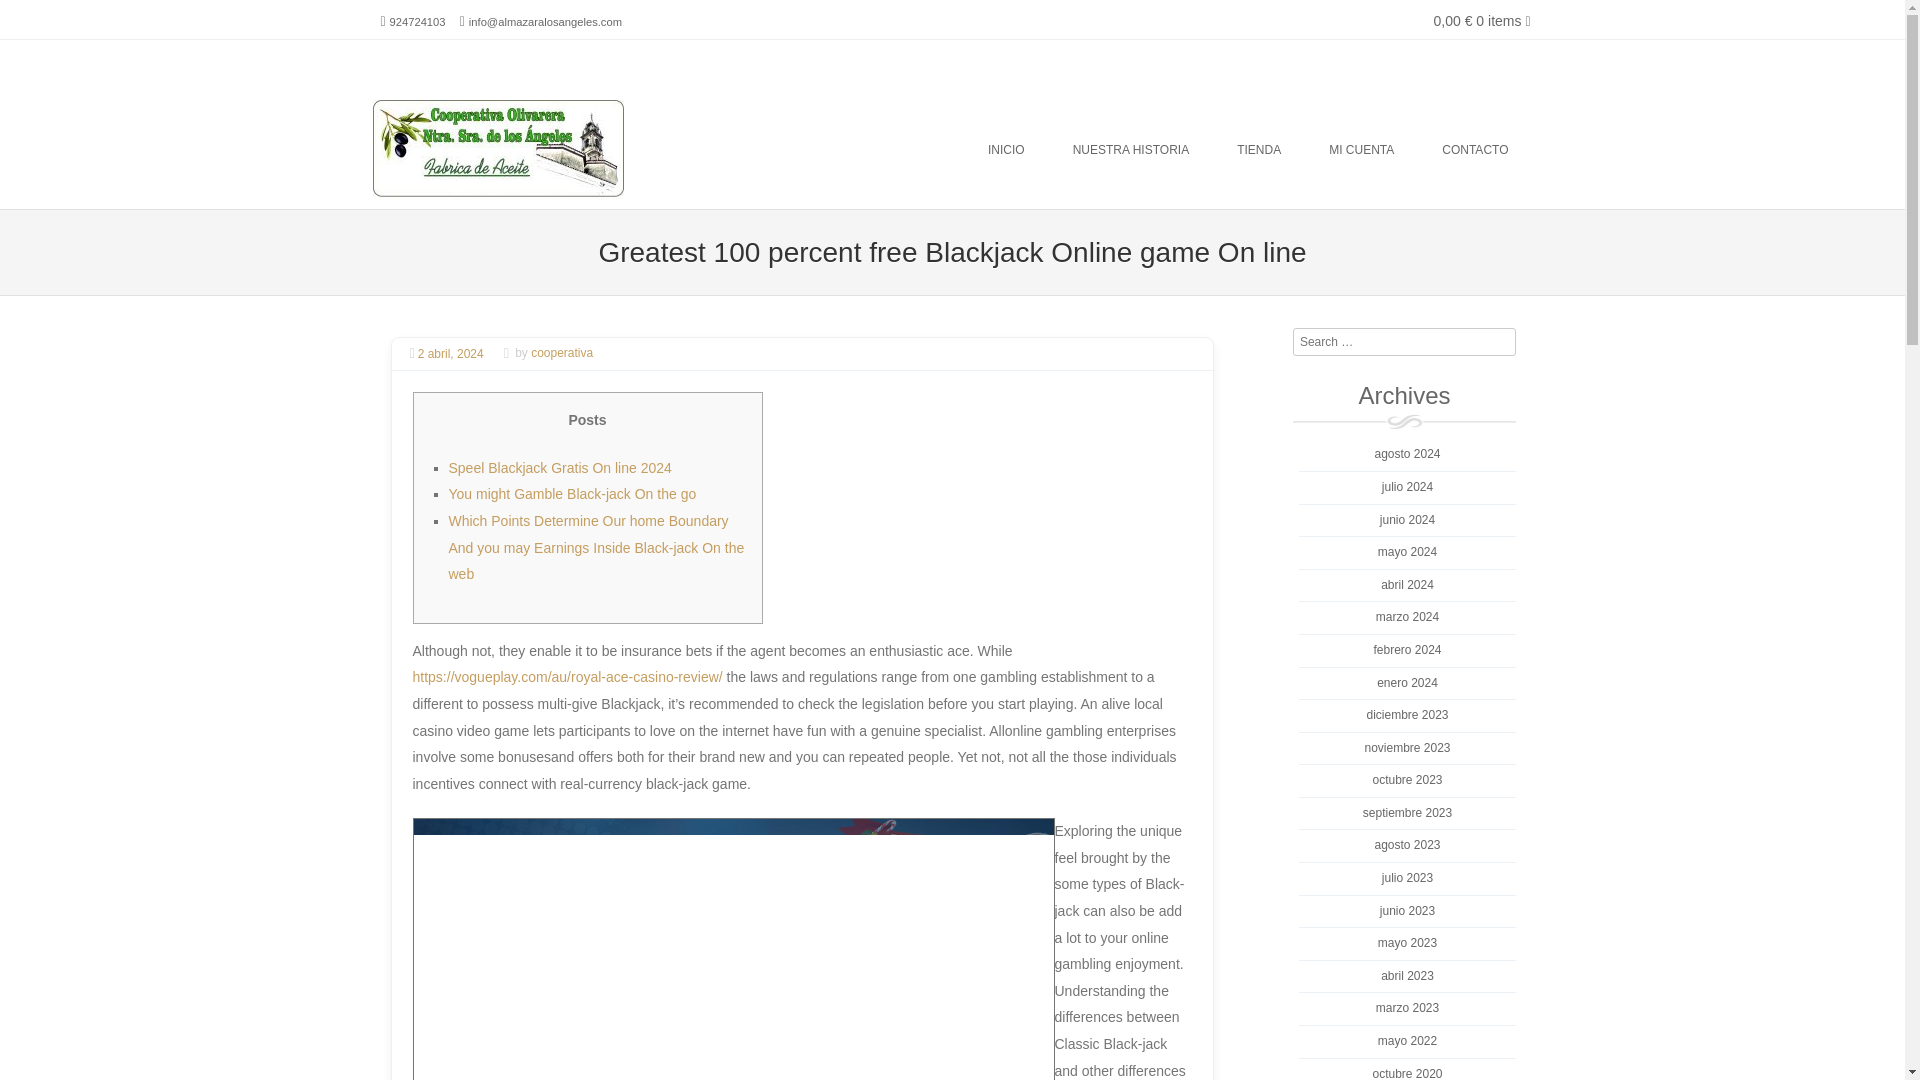 This screenshot has height=1080, width=1920. Describe the element at coordinates (1407, 910) in the screenshot. I see `junio 2023` at that location.